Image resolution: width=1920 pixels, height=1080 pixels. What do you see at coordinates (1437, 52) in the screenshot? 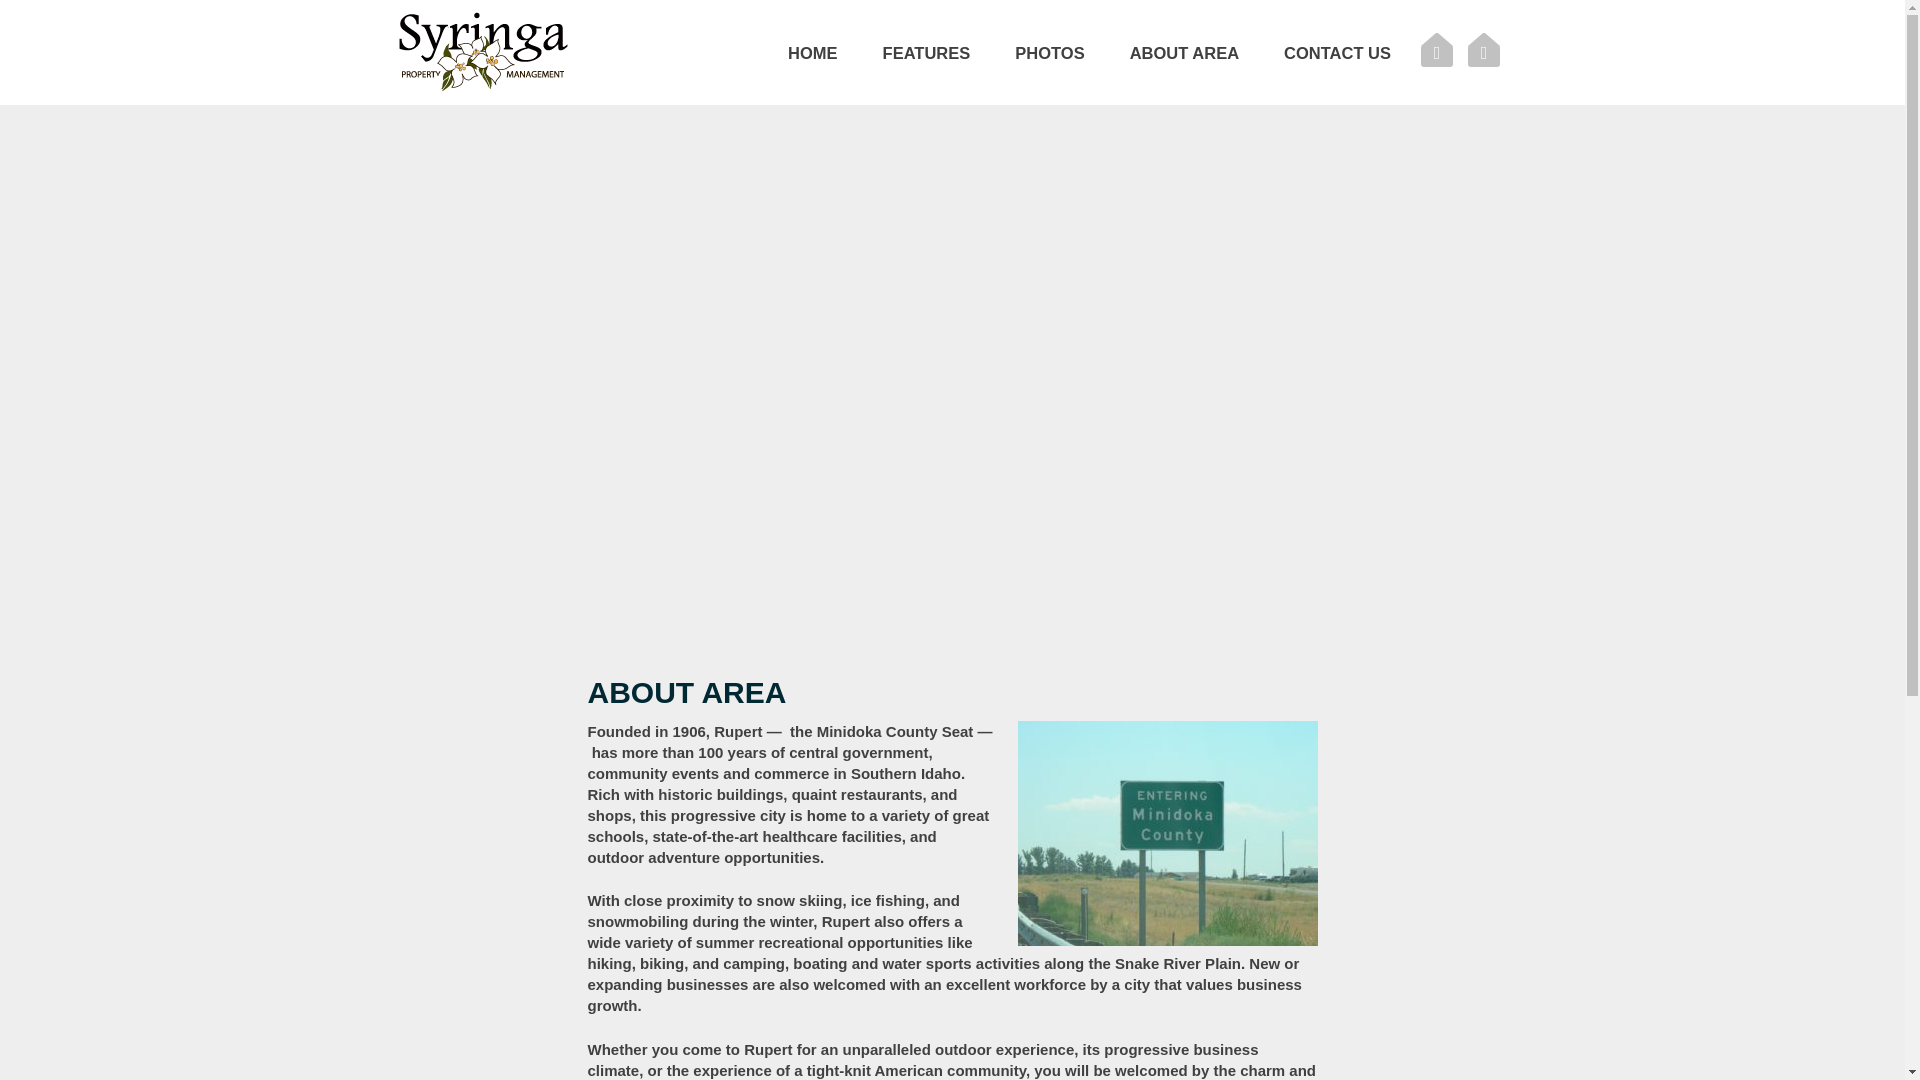
I see `Pay Rent` at bounding box center [1437, 52].